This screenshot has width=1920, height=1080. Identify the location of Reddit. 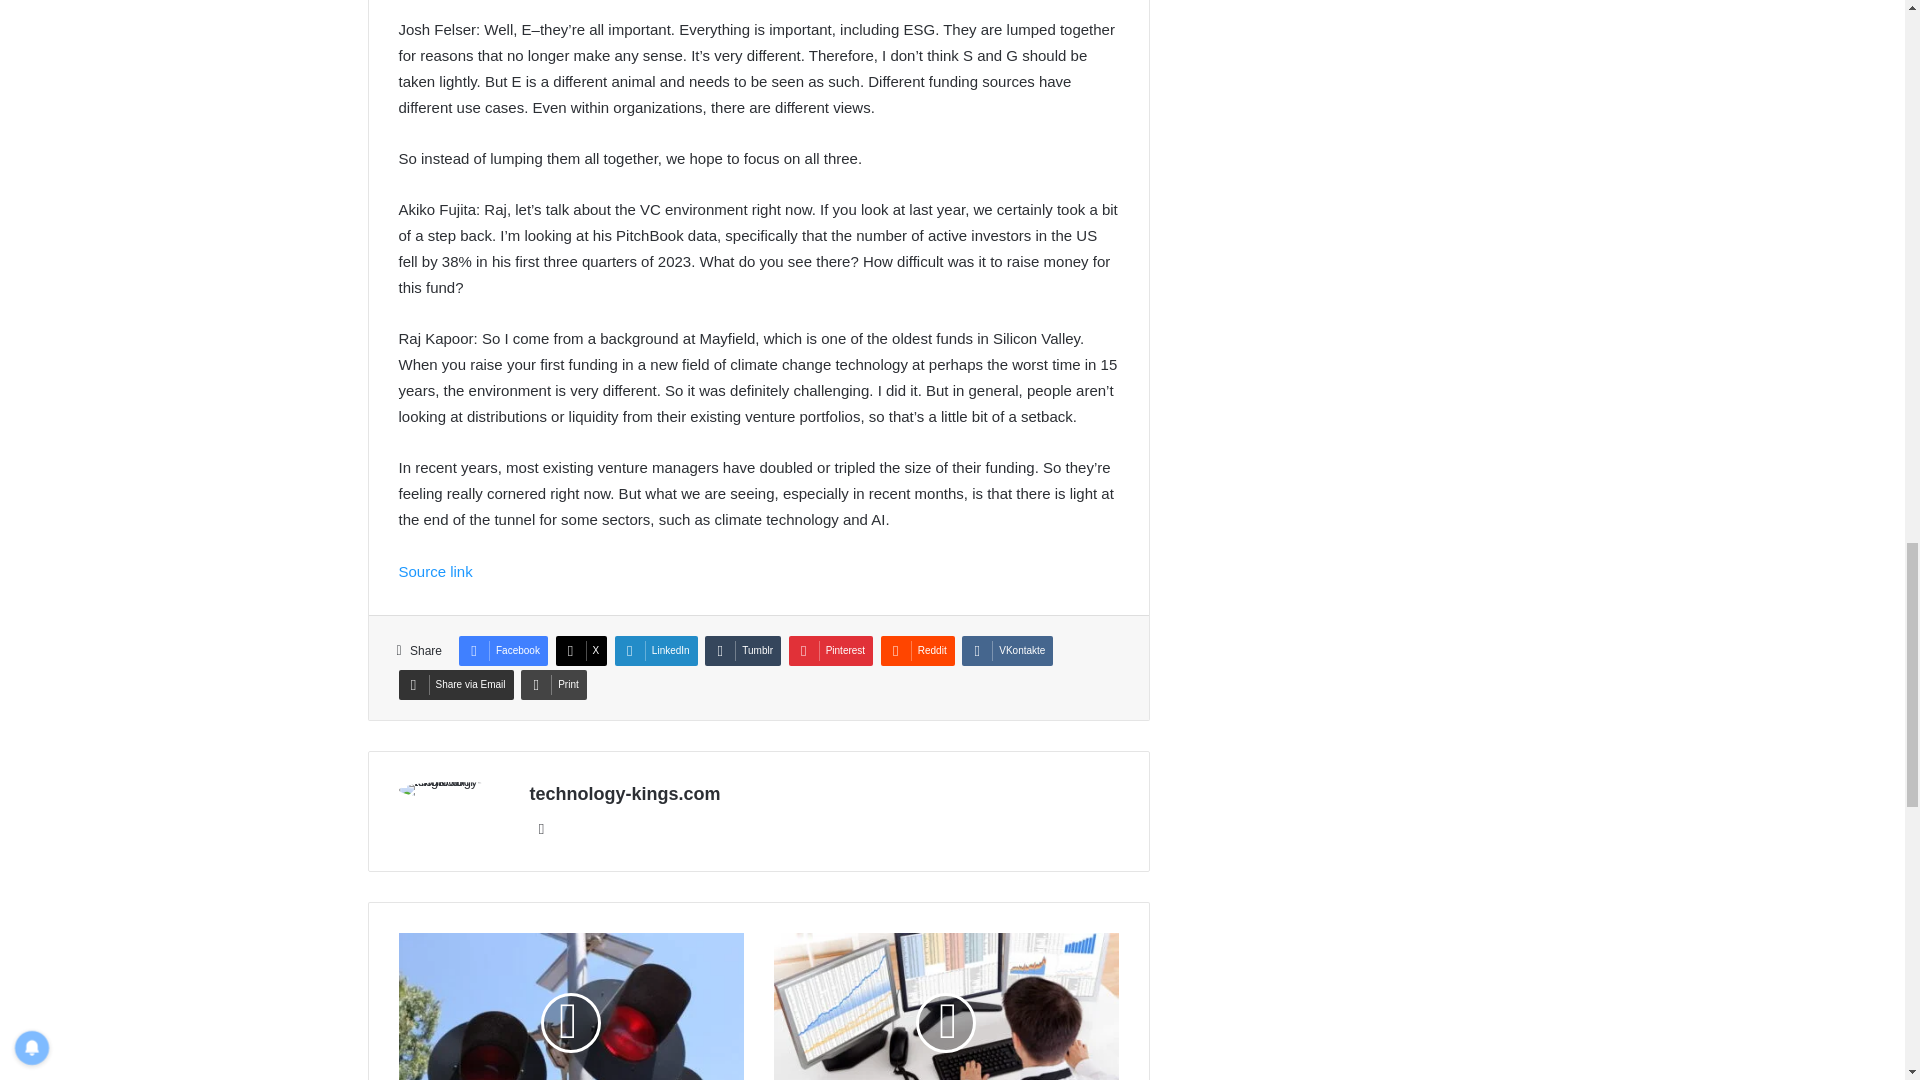
(918, 651).